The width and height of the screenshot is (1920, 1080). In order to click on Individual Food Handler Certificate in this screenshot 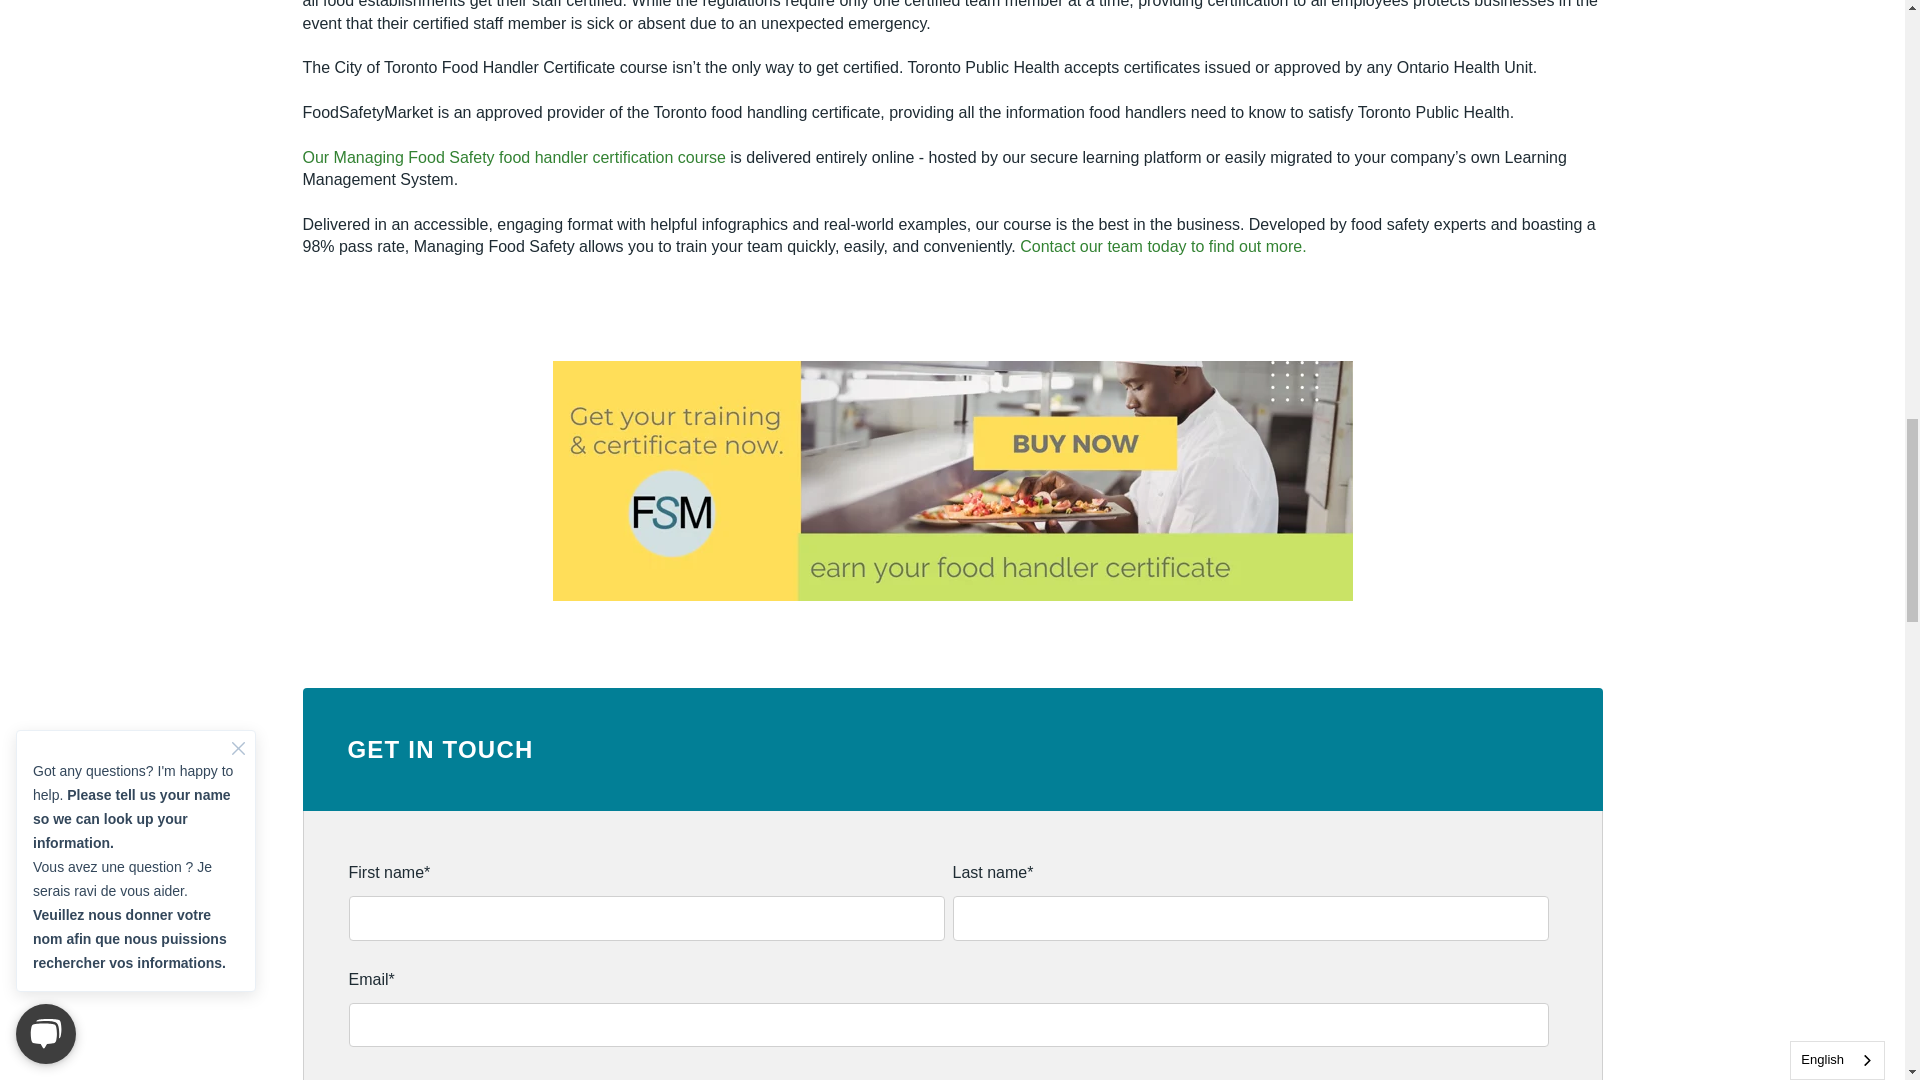, I will do `click(952, 480)`.